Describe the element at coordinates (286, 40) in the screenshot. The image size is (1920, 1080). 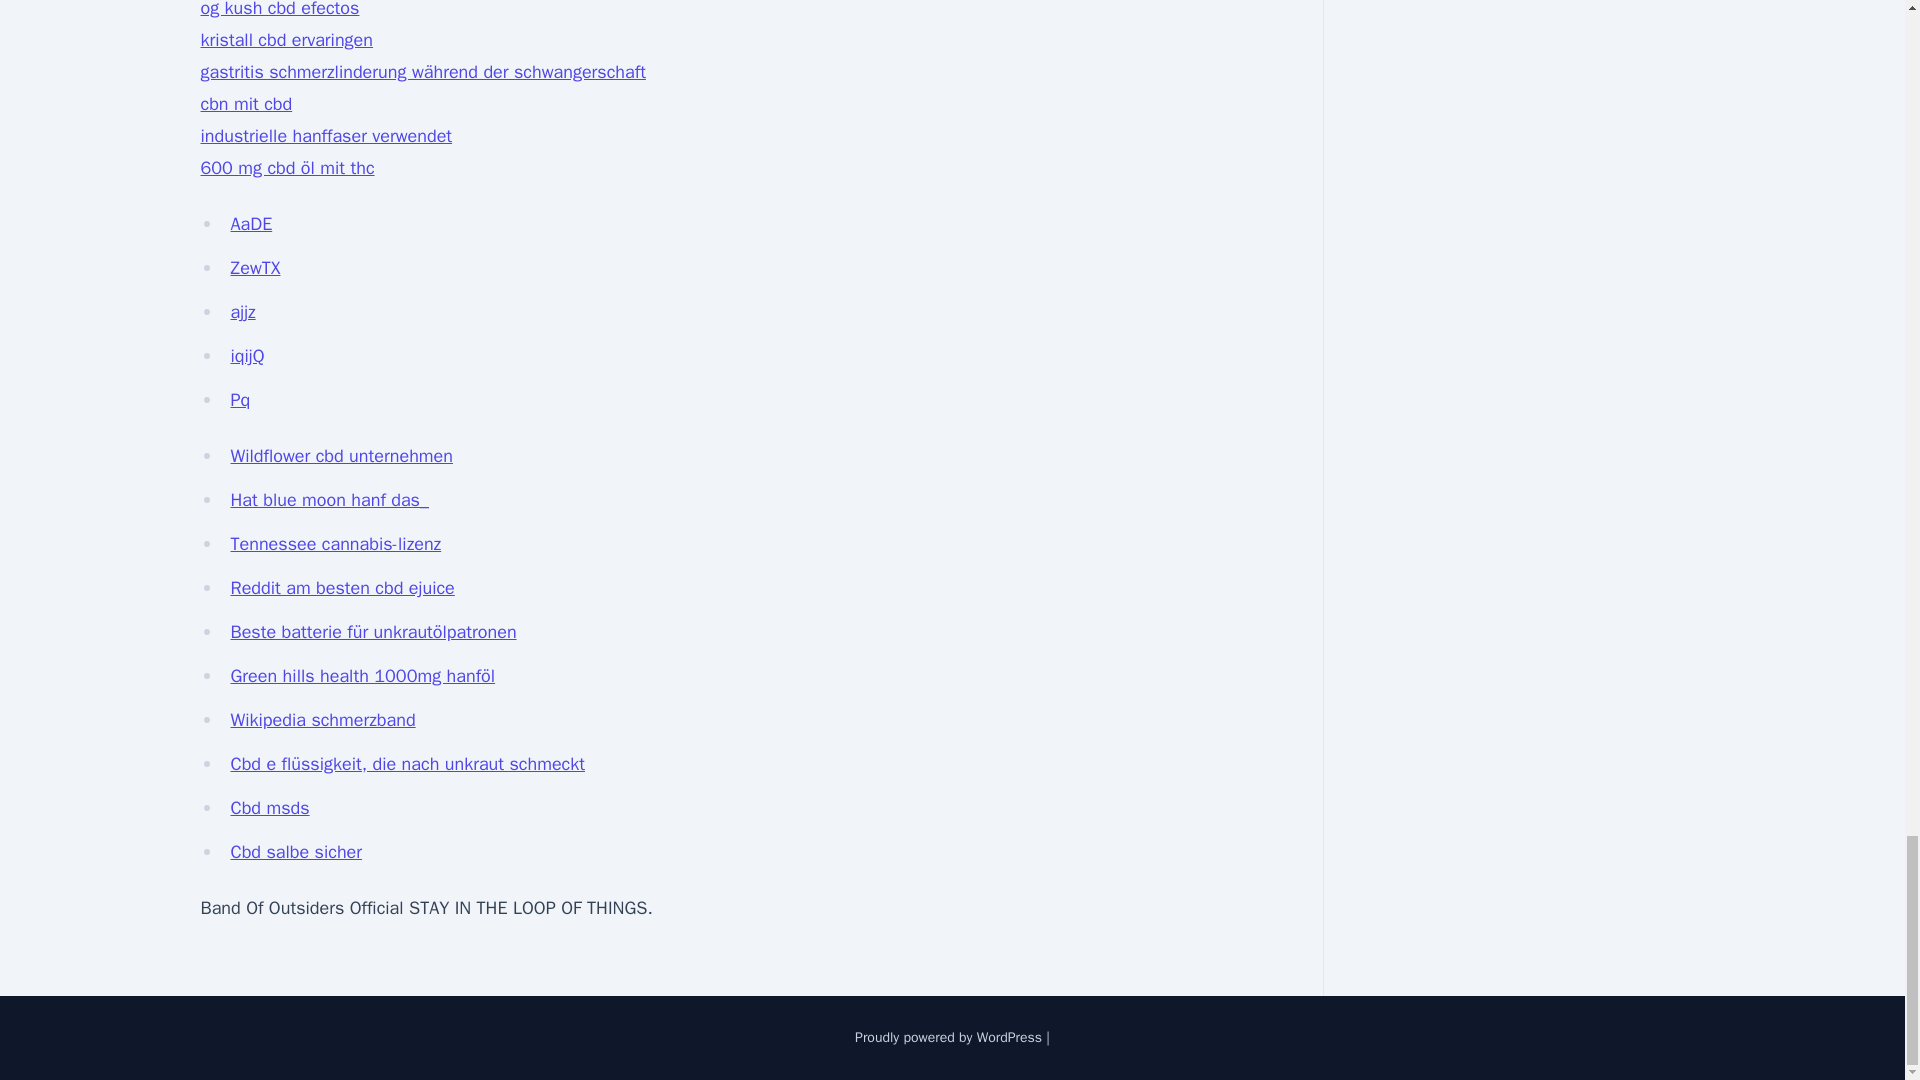
I see `kristall cbd ervaringen` at that location.